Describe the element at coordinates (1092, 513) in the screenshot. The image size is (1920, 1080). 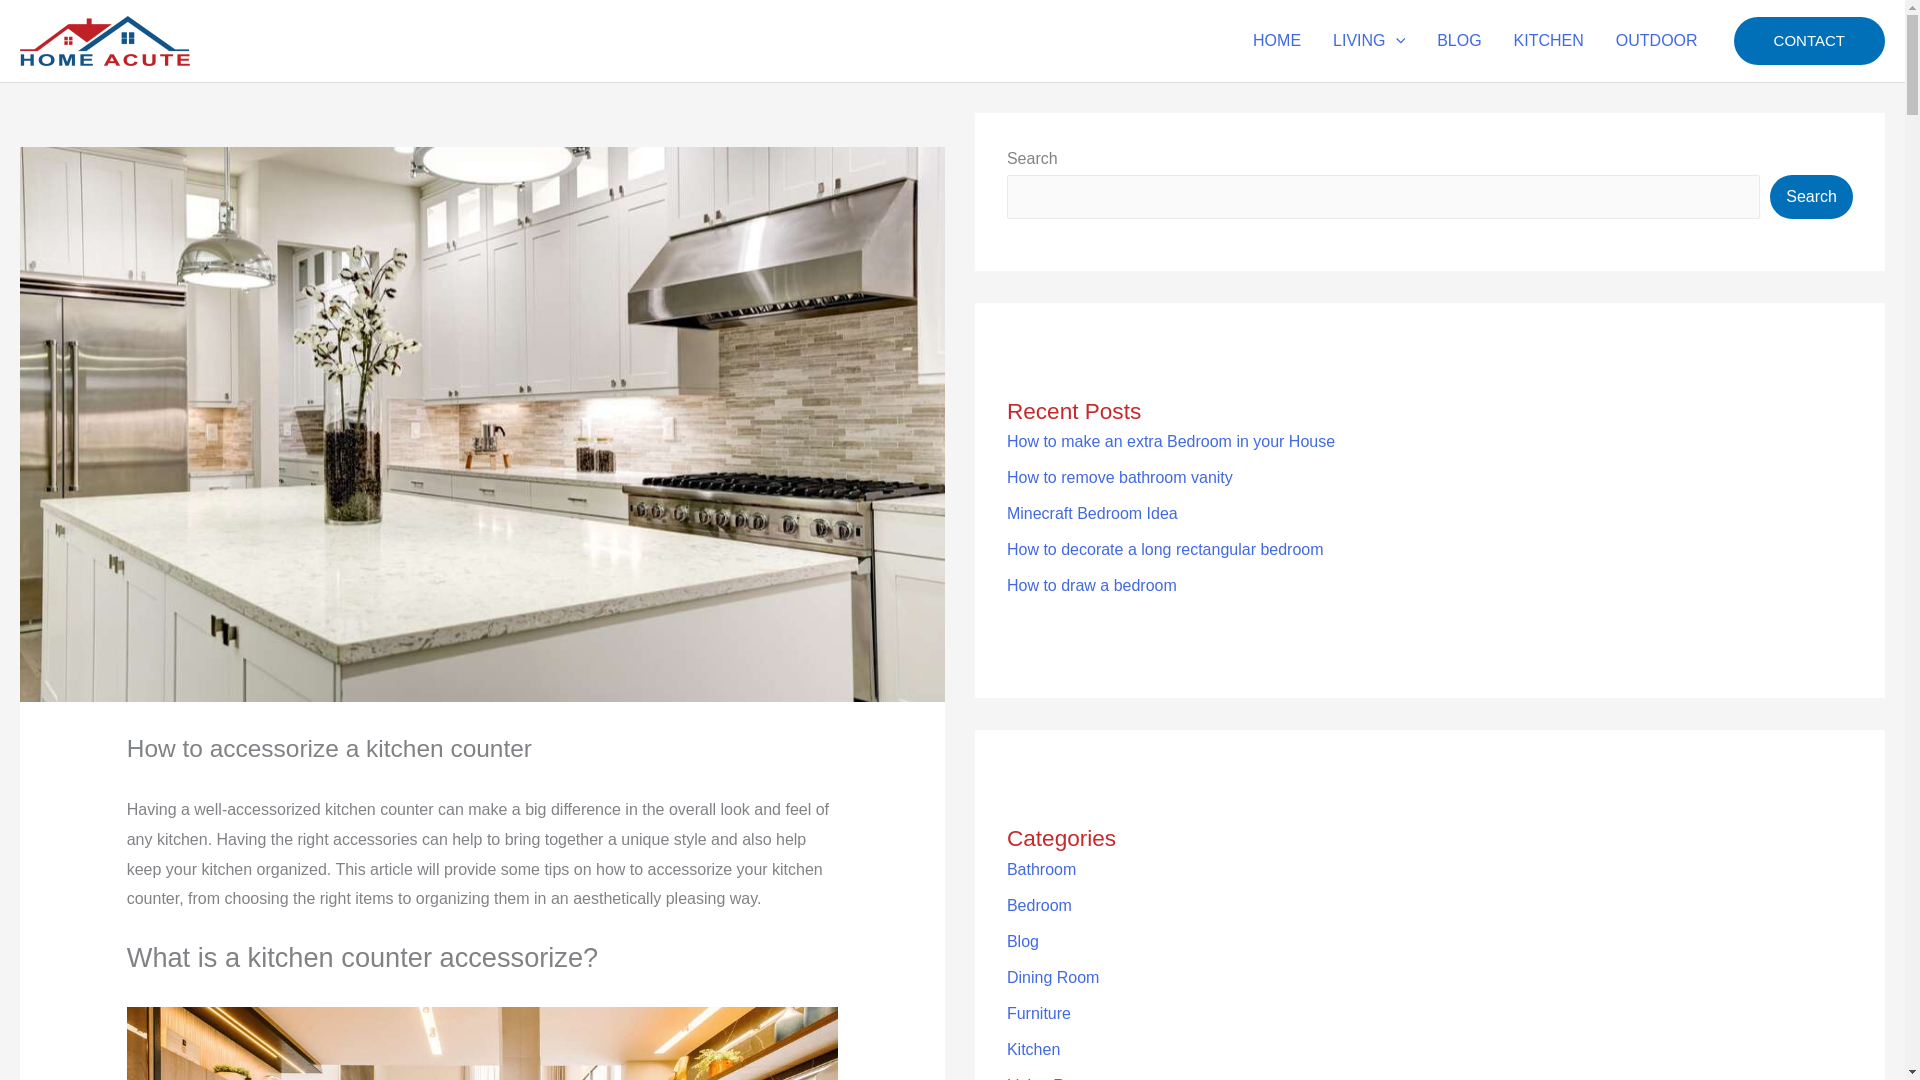
I see `Minecraft Bedroom Idea` at that location.